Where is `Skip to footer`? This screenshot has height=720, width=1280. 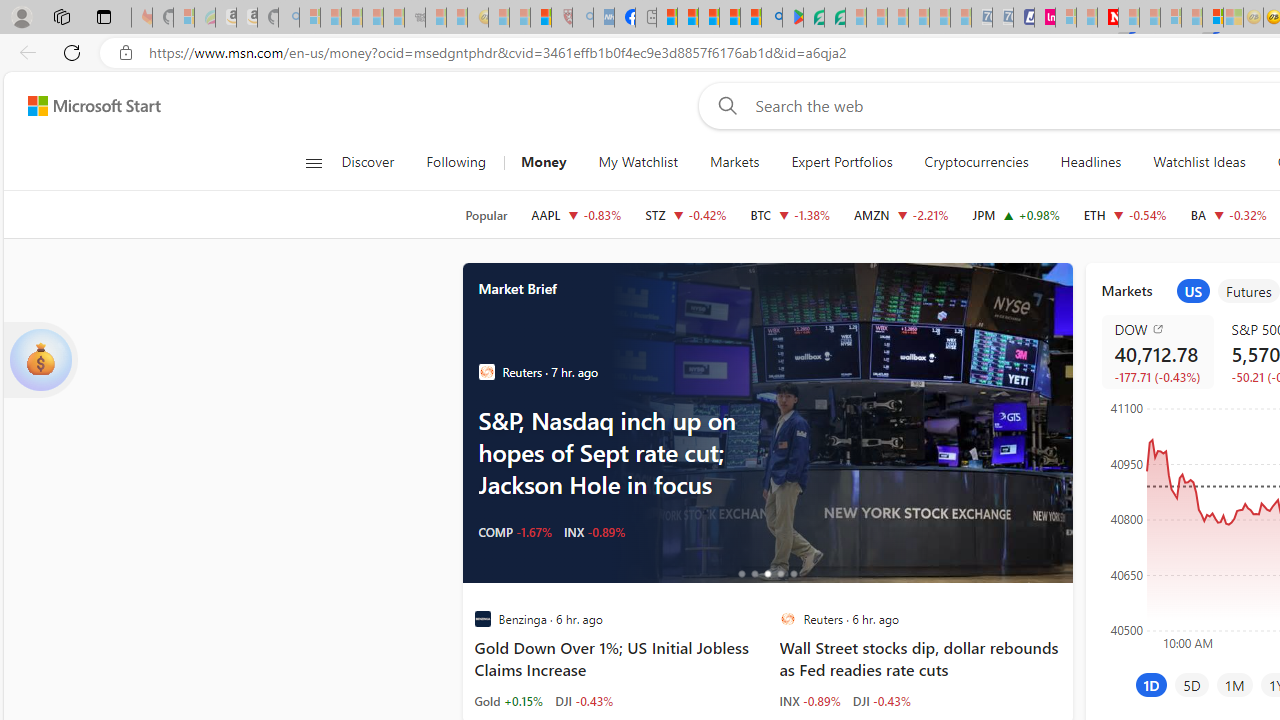
Skip to footer is located at coordinates (82, 106).